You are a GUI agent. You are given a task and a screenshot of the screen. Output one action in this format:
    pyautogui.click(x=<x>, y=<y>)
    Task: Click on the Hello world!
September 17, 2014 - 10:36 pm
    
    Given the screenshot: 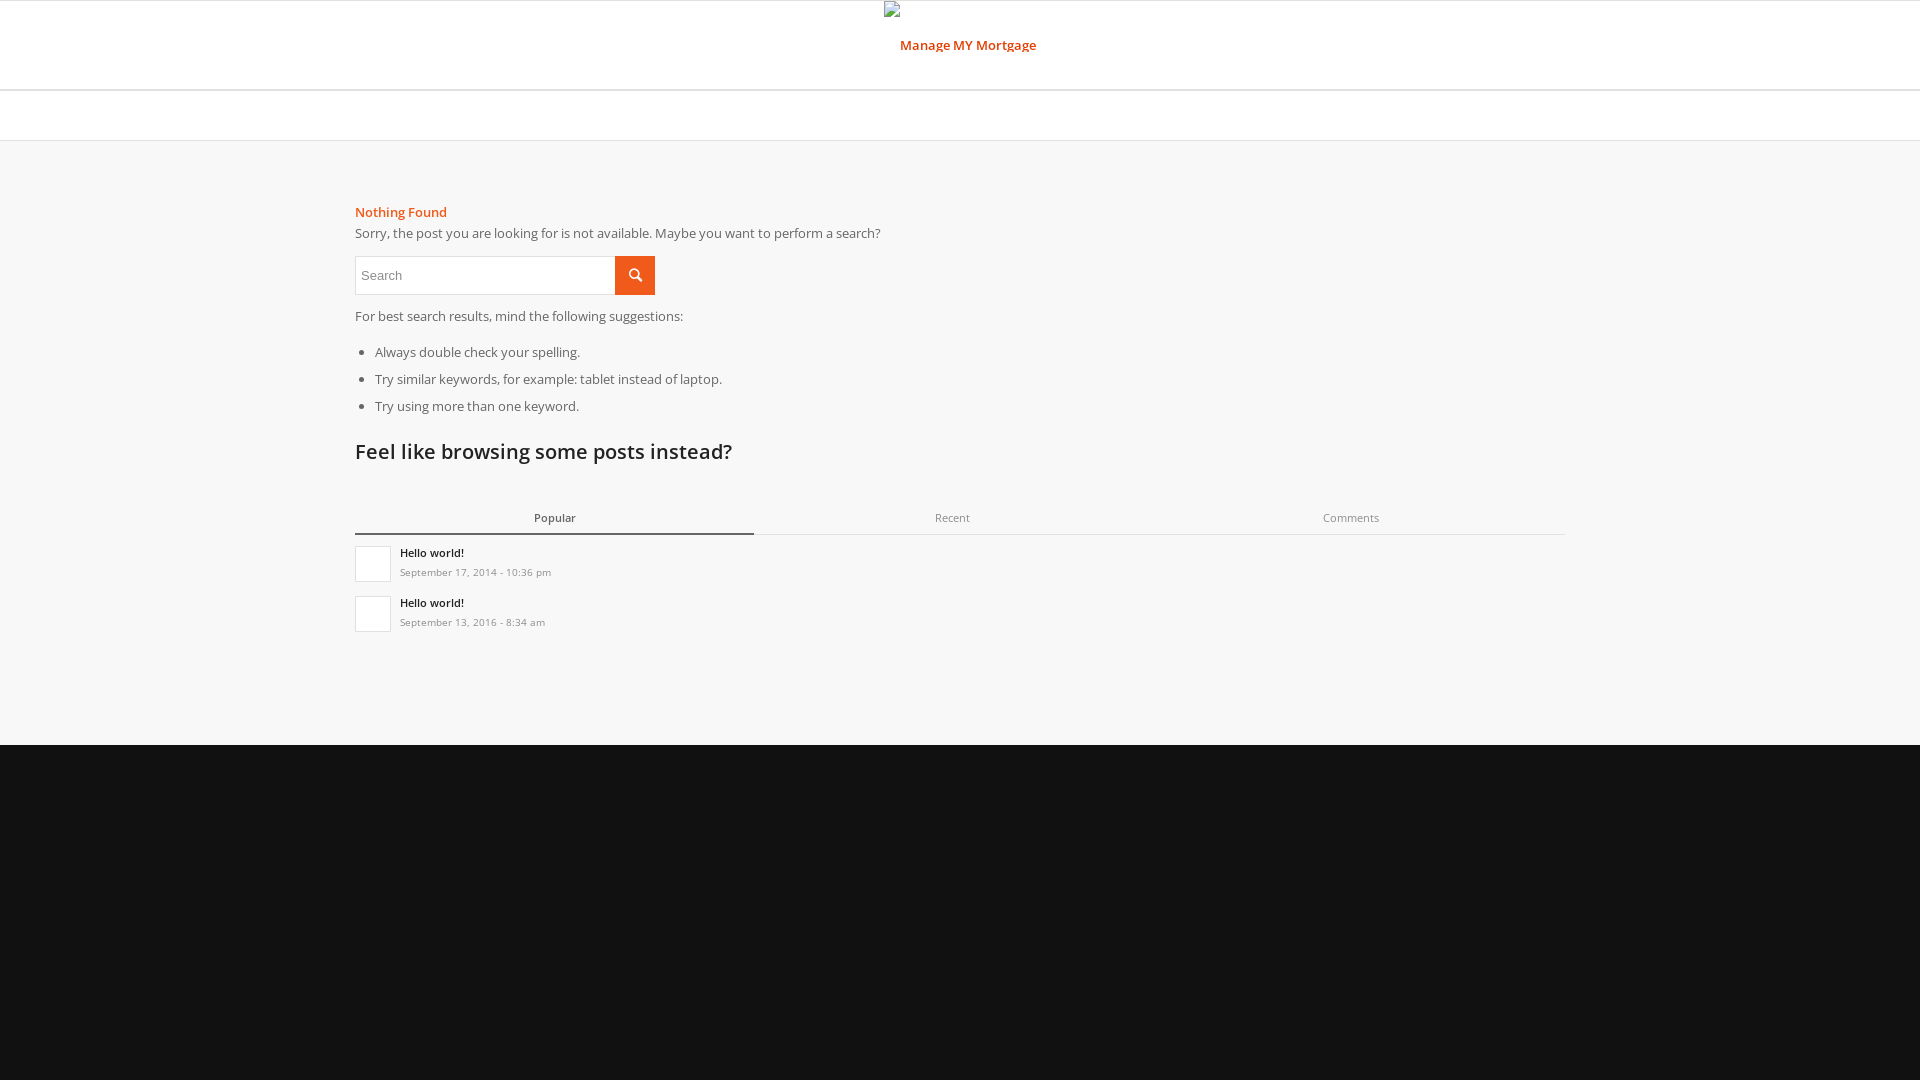 What is the action you would take?
    pyautogui.click(x=960, y=562)
    